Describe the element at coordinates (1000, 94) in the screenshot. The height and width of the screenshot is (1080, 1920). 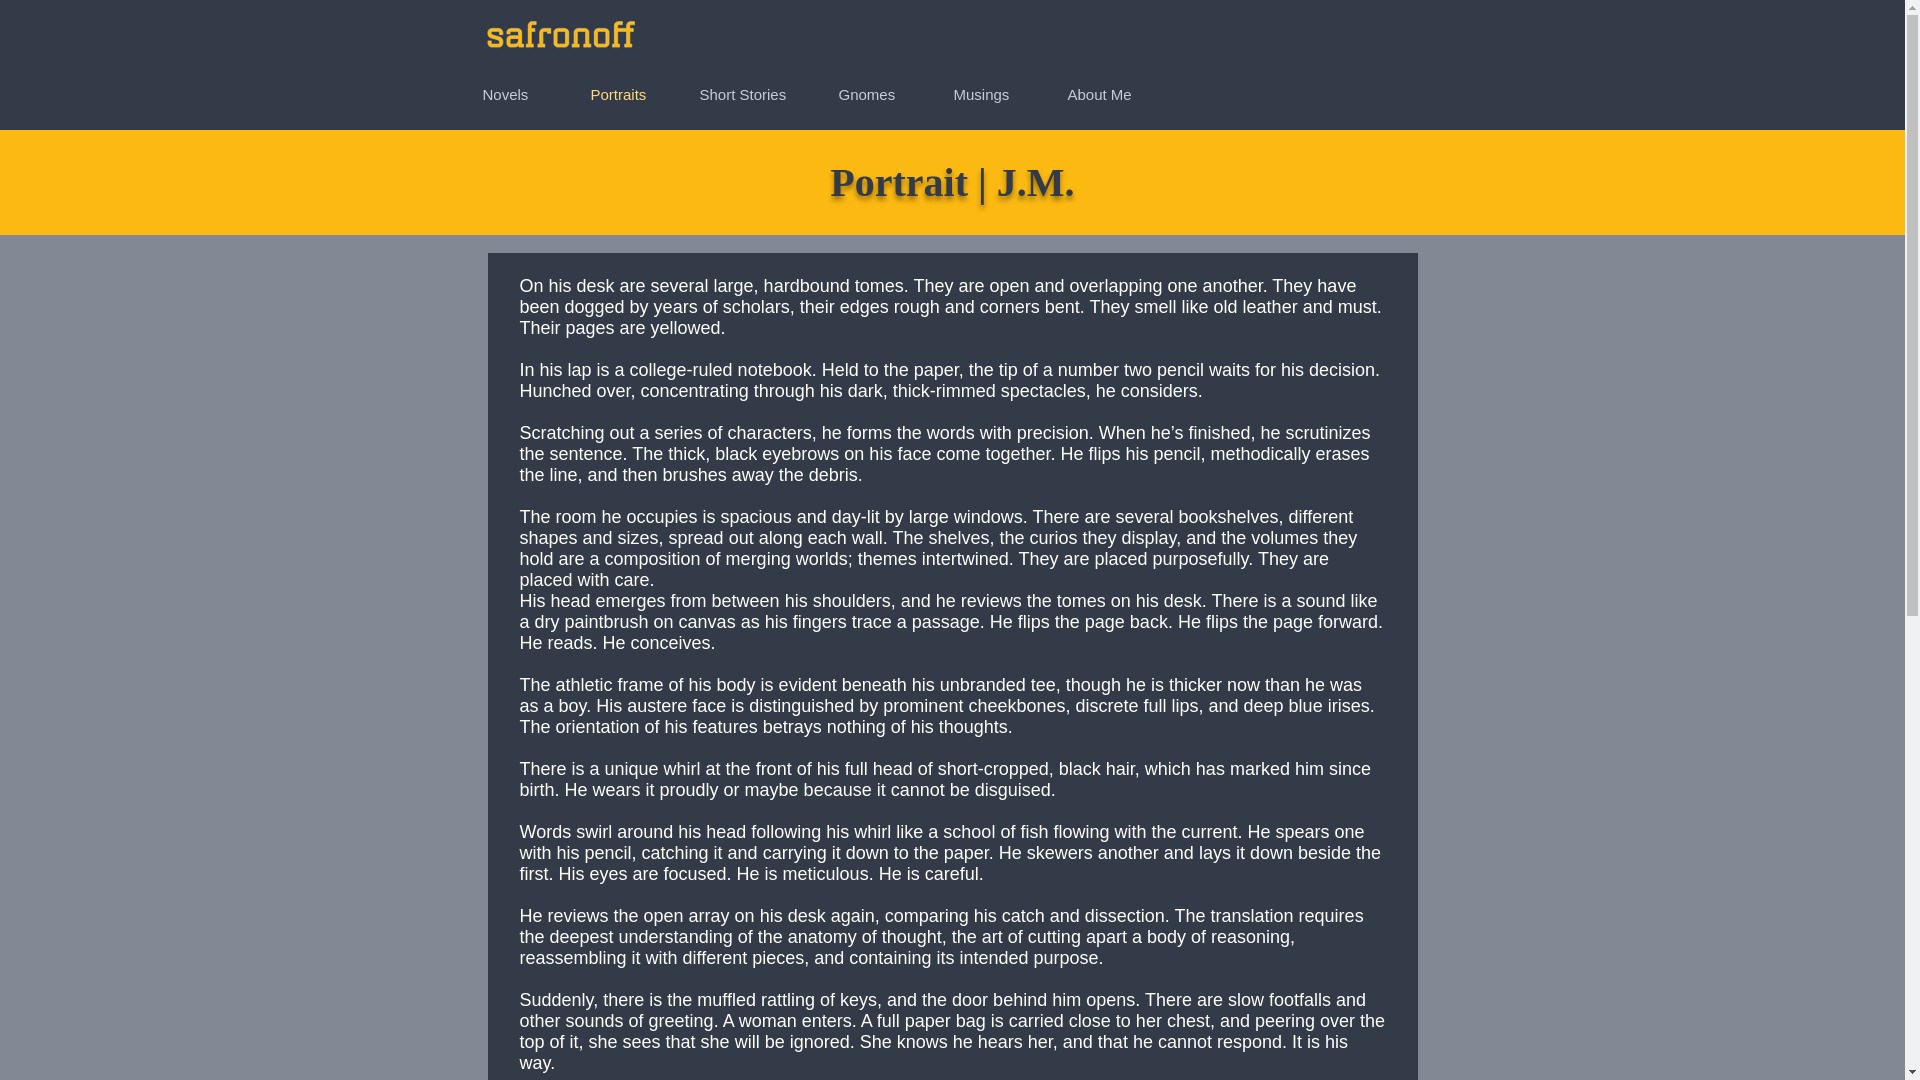
I see `Musings` at that location.